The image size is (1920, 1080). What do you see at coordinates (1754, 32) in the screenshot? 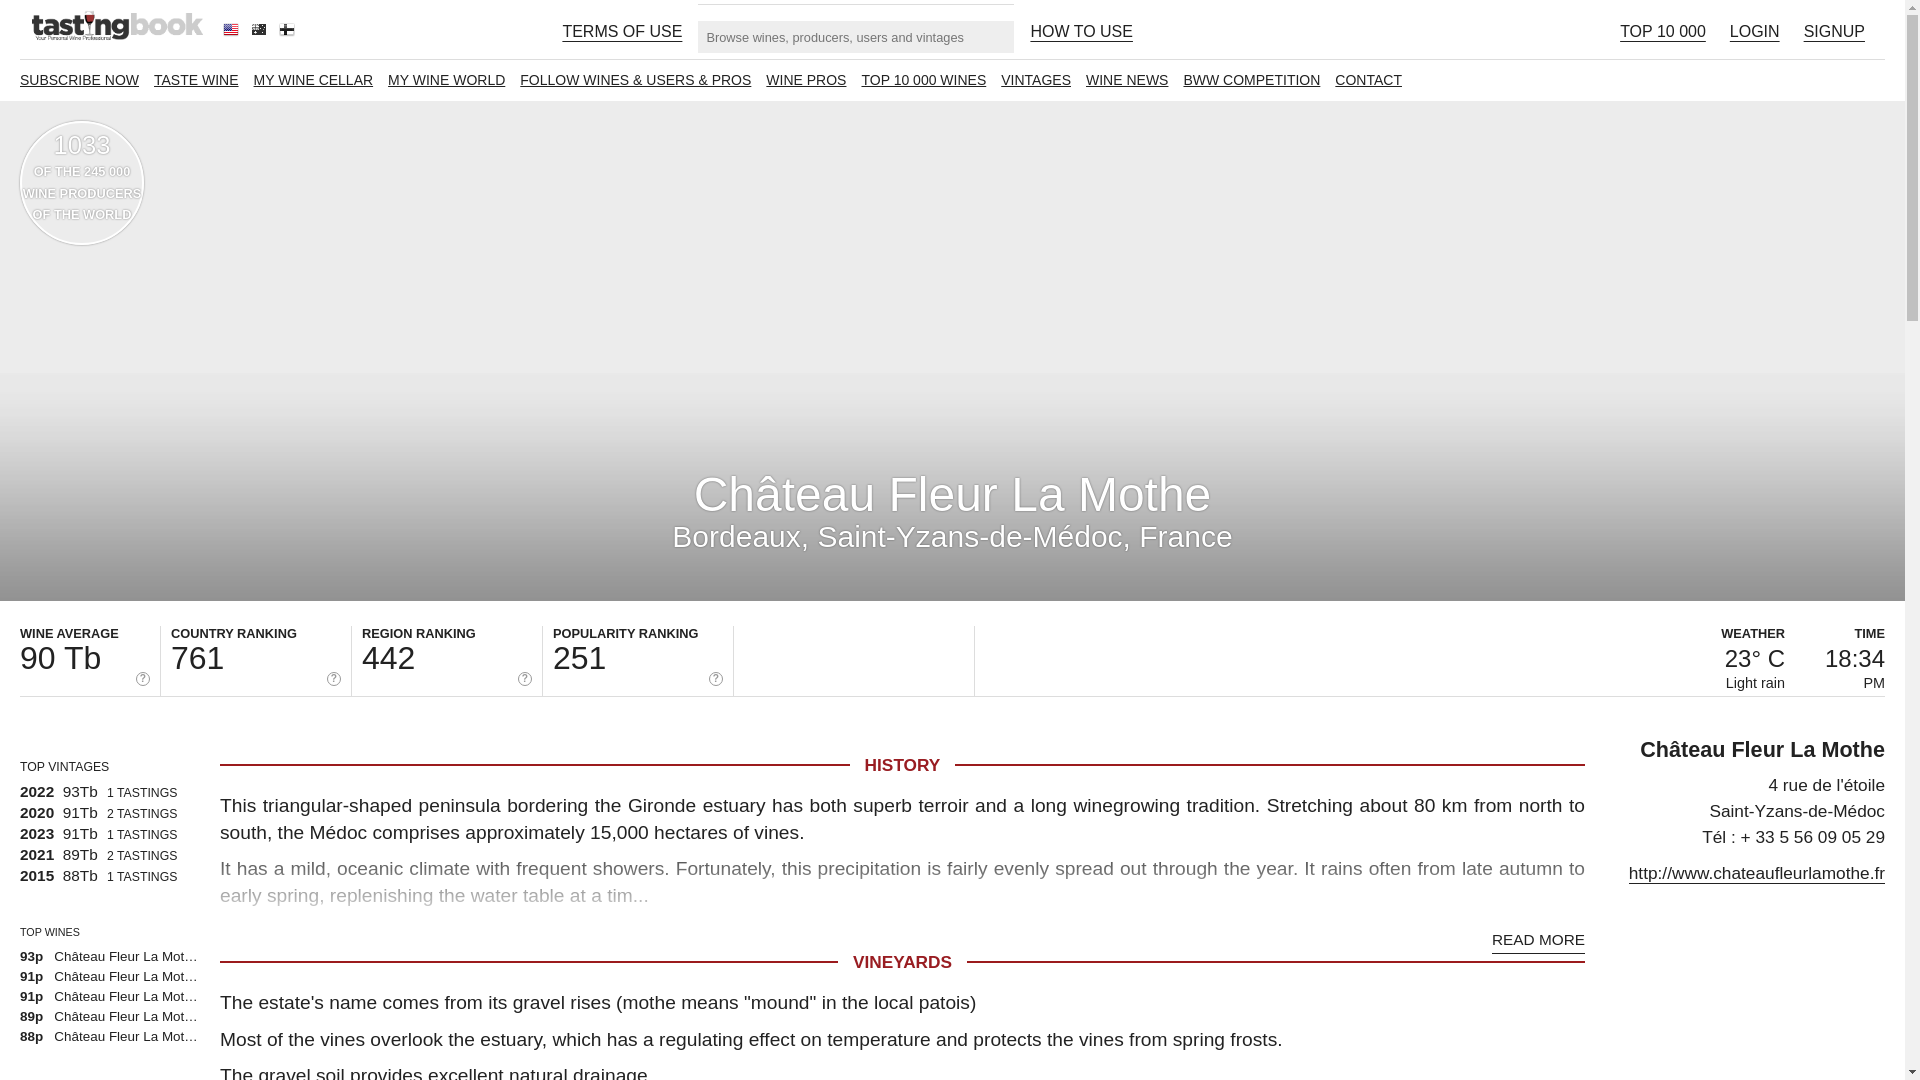
I see `LOGIN` at bounding box center [1754, 32].